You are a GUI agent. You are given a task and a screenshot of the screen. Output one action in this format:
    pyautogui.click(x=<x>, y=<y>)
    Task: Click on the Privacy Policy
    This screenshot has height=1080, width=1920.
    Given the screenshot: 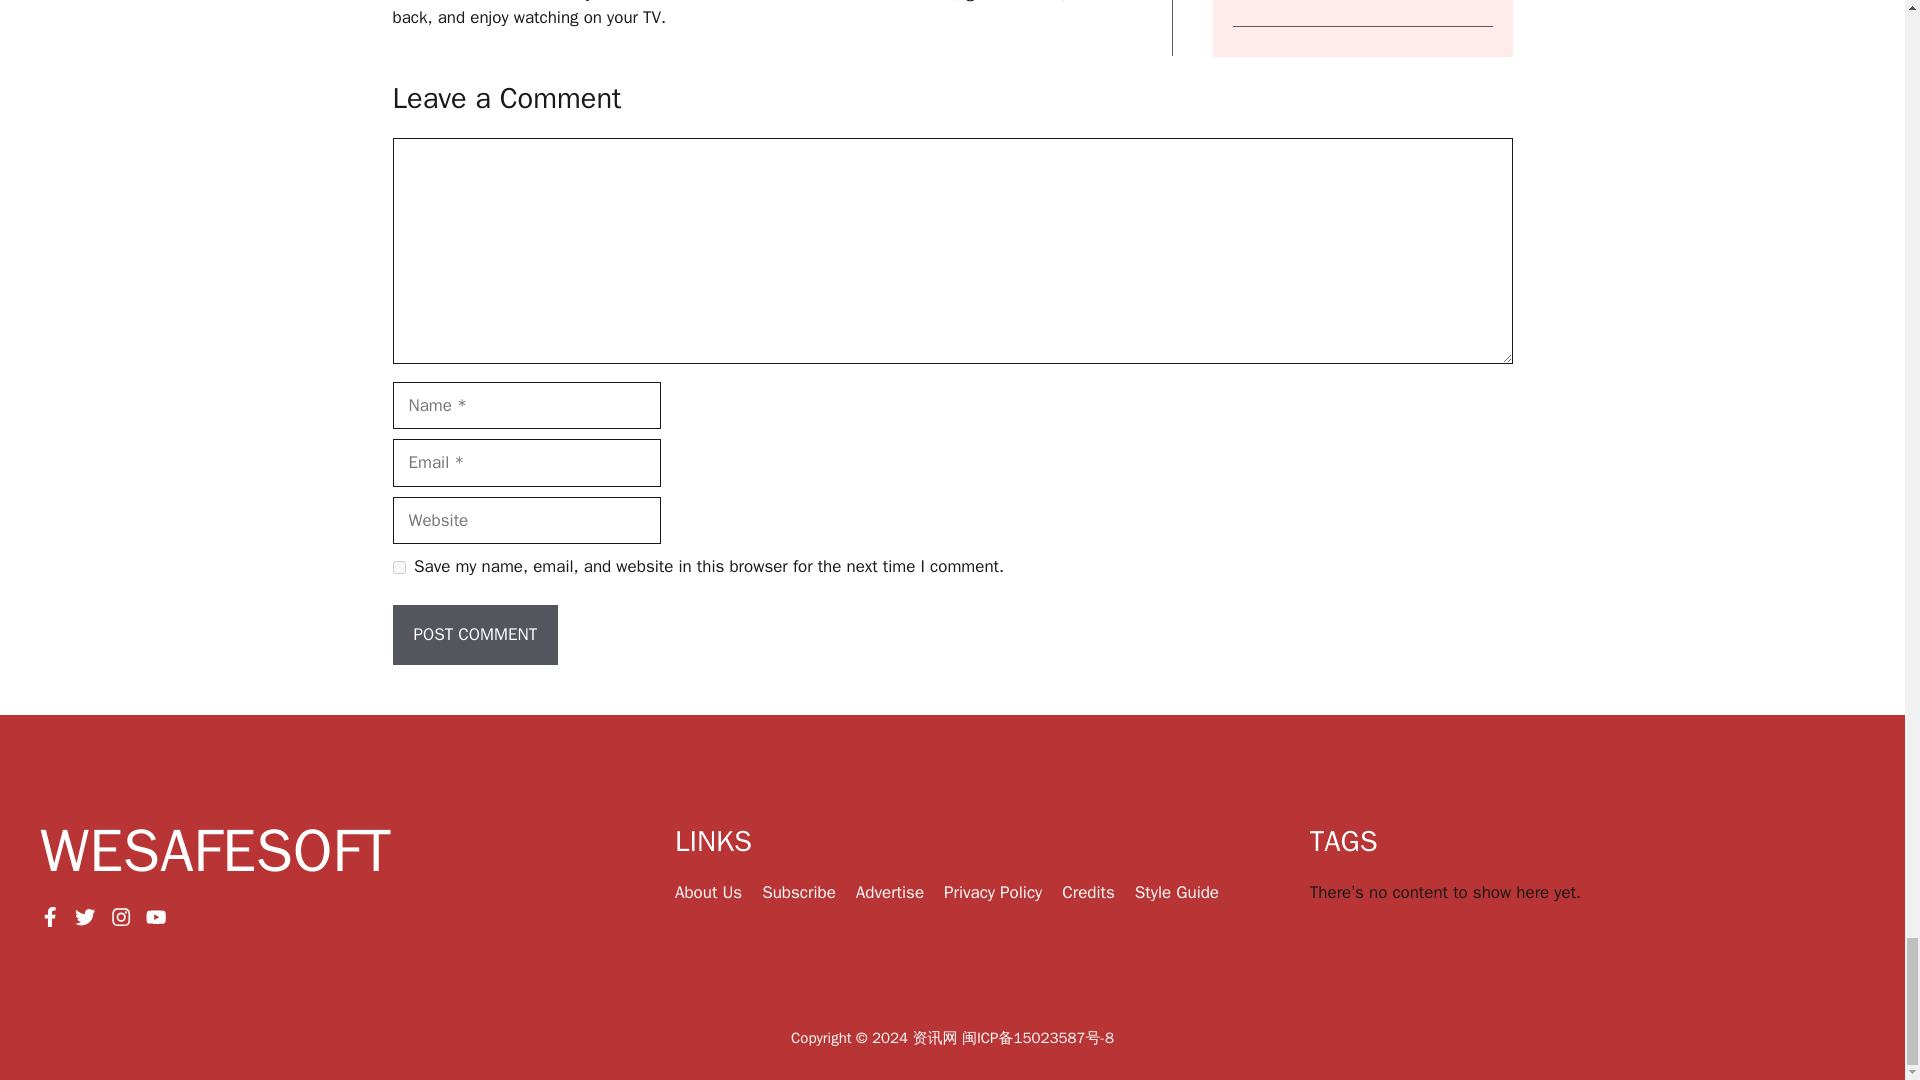 What is the action you would take?
    pyautogui.click(x=993, y=892)
    